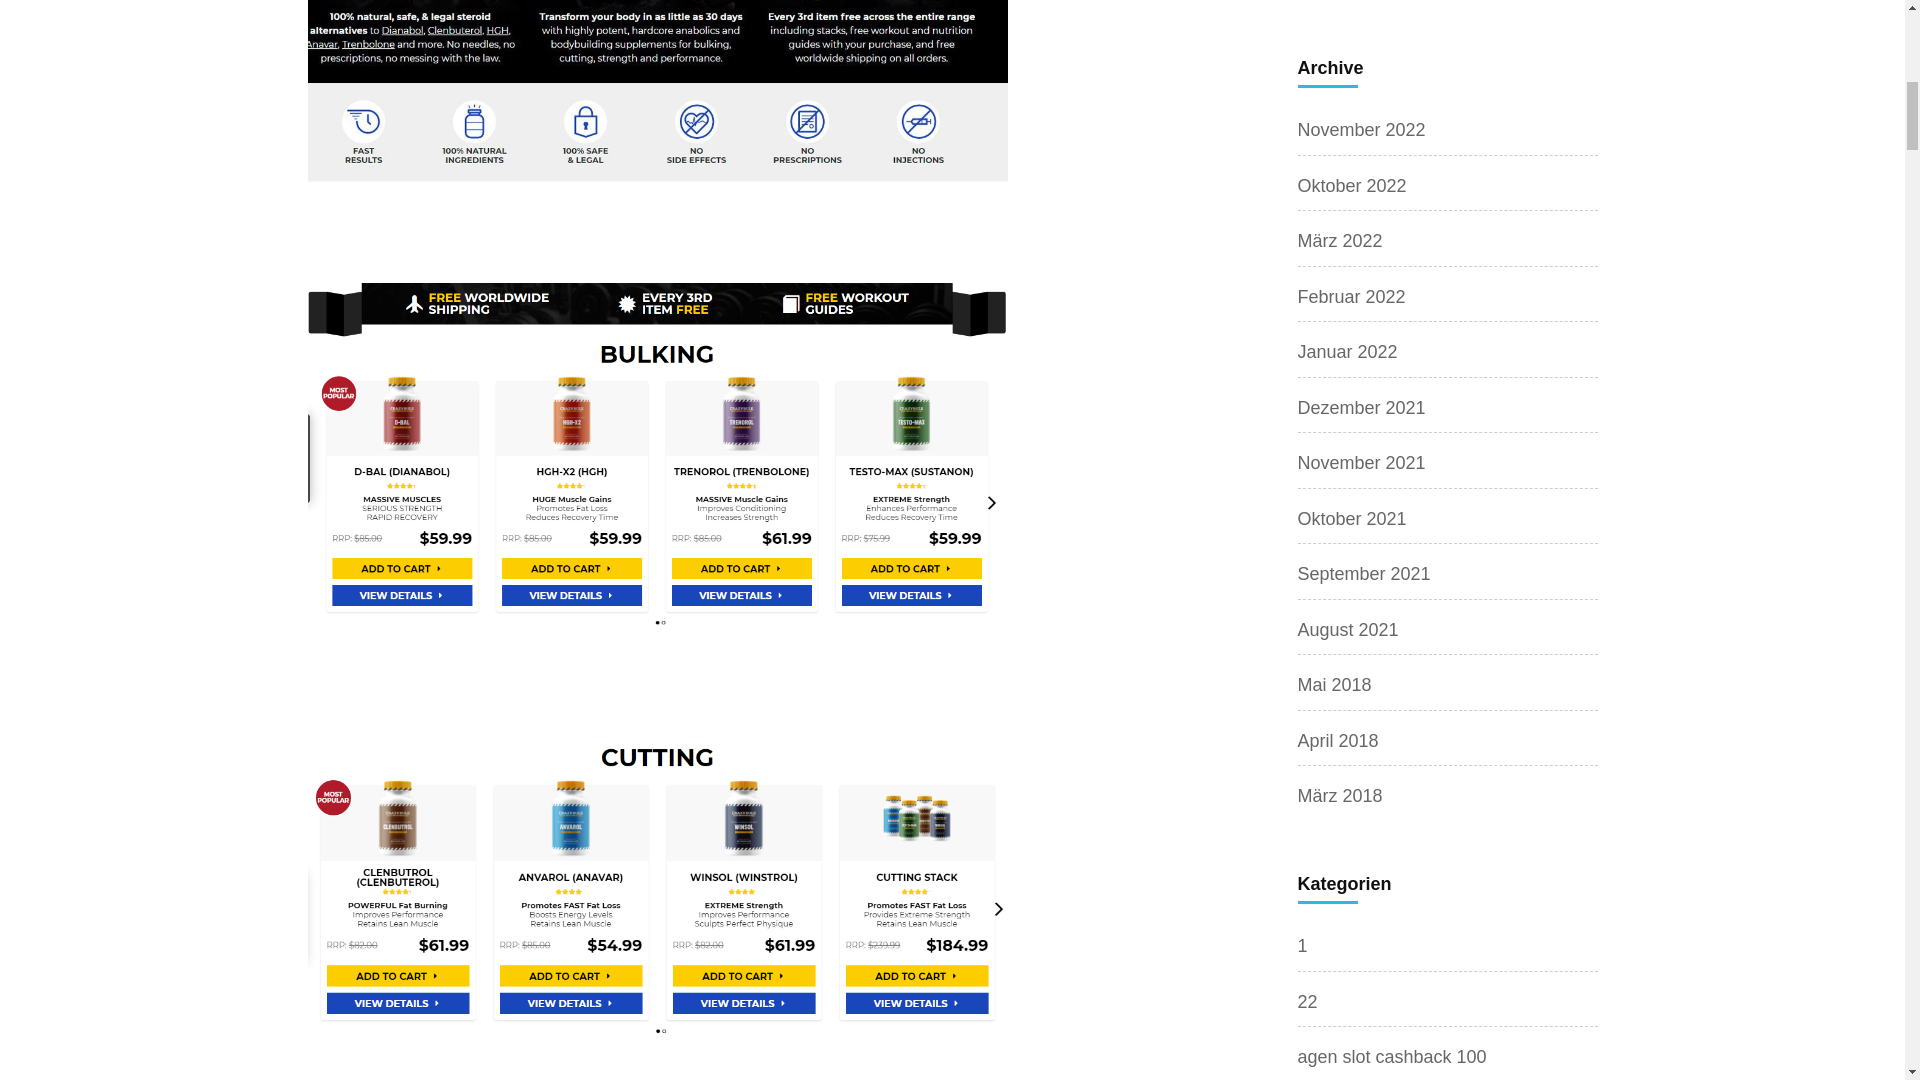 This screenshot has width=1920, height=1080. Describe the element at coordinates (1307, 1002) in the screenshot. I see `22` at that location.